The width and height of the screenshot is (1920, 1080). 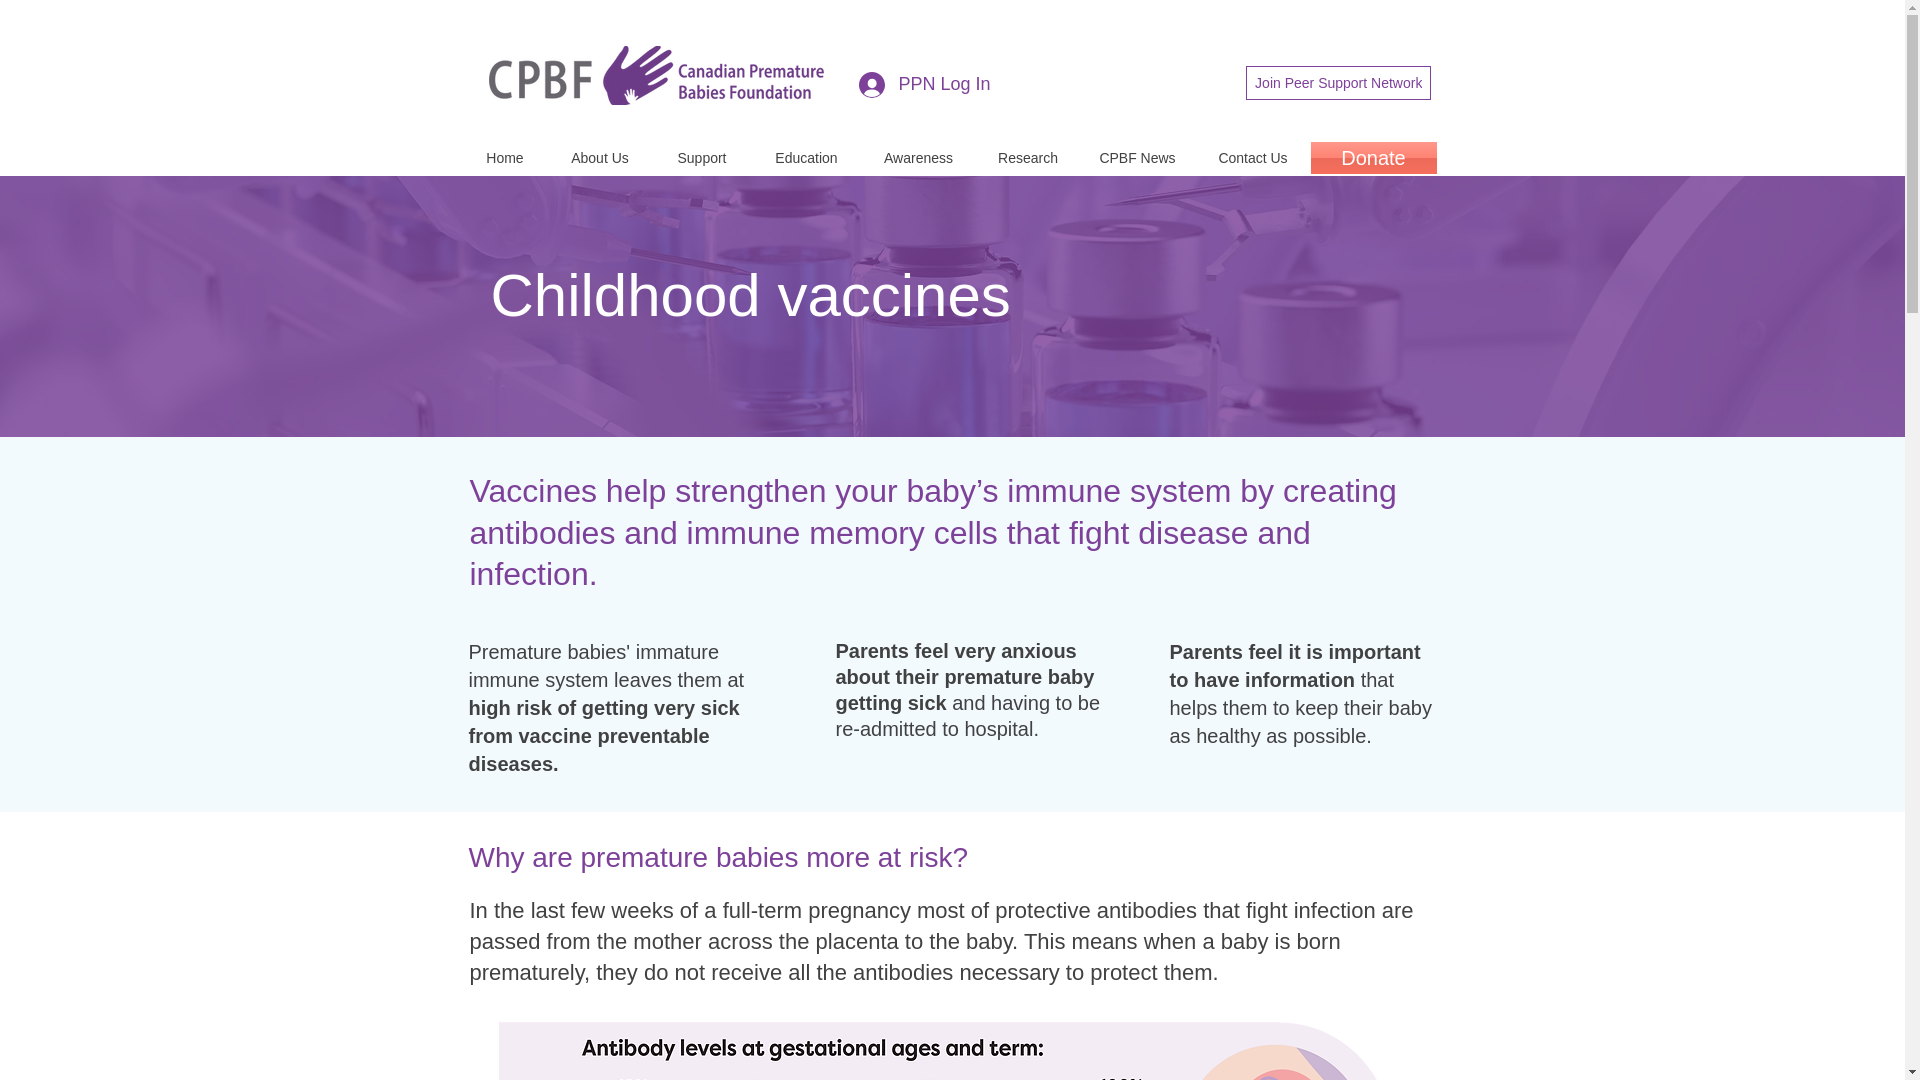 I want to click on Support, so click(x=701, y=157).